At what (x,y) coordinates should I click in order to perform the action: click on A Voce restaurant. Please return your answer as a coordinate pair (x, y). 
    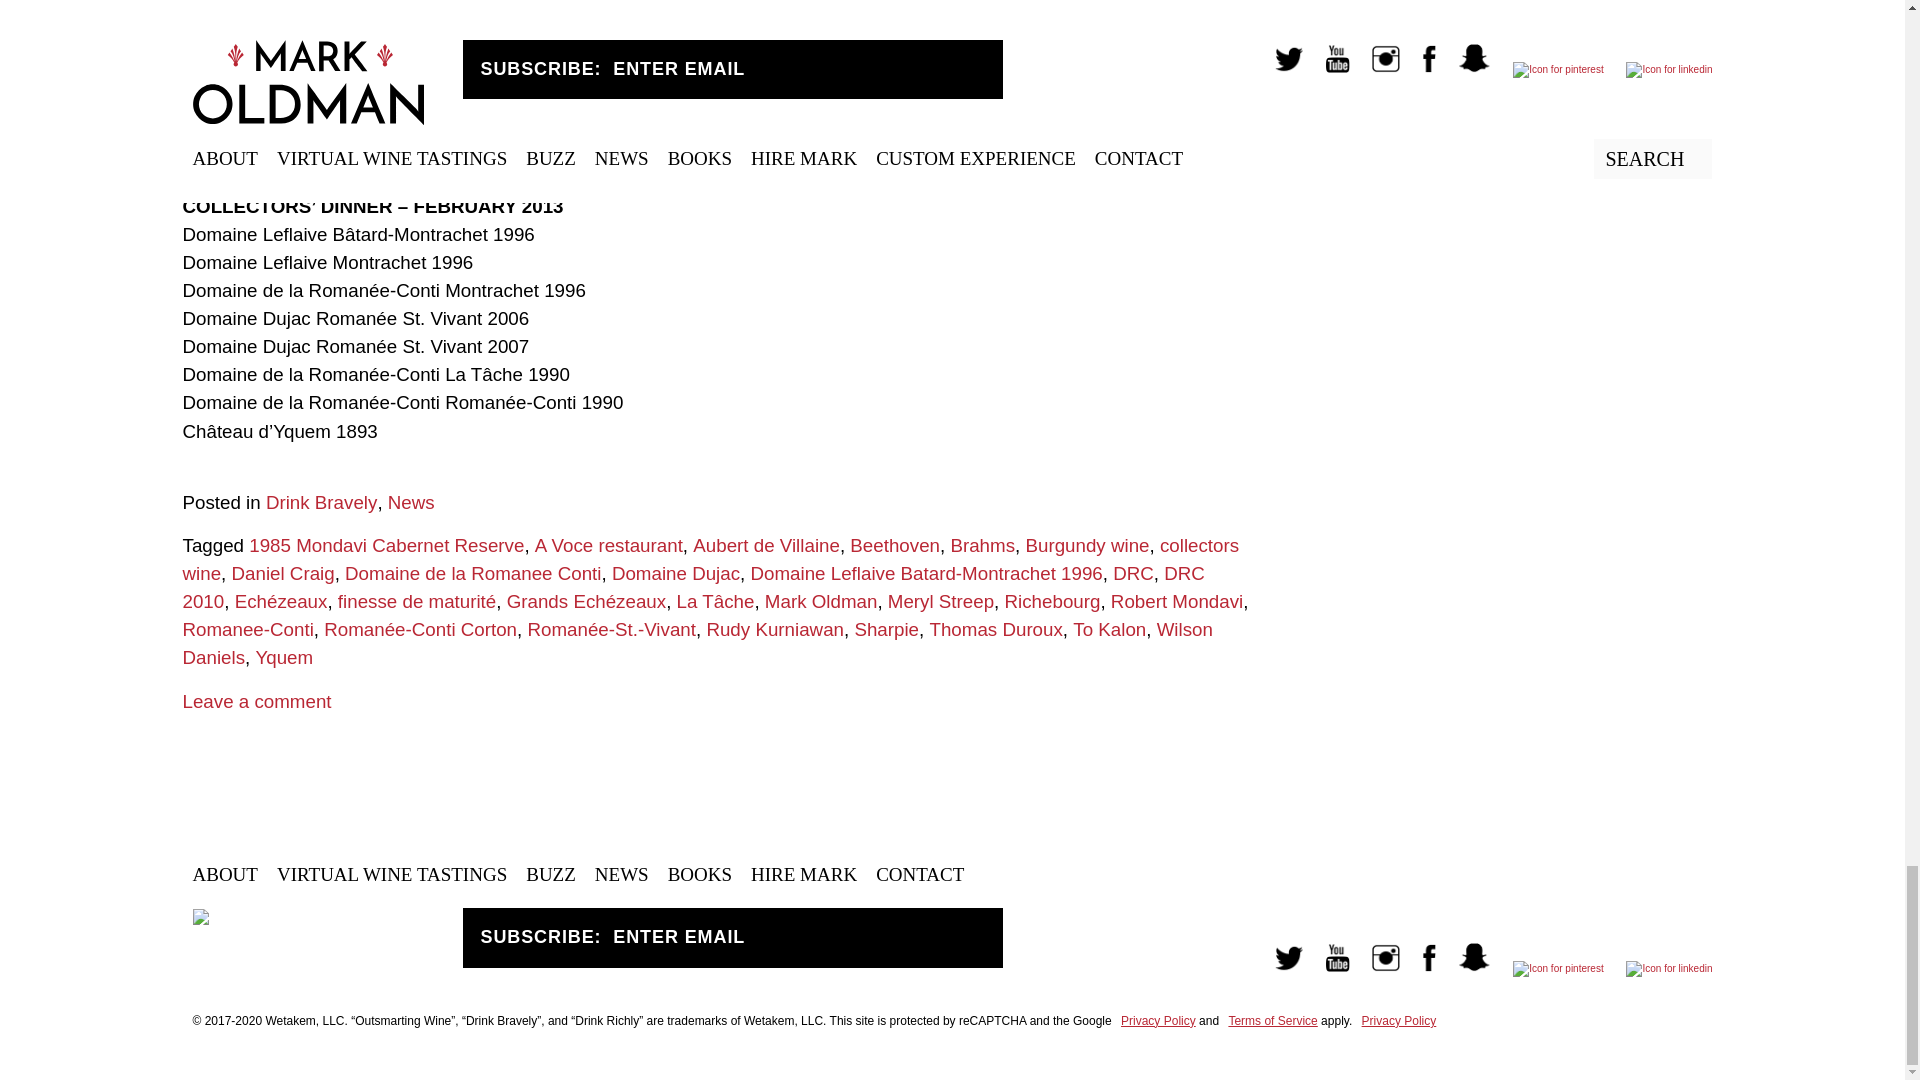
    Looking at the image, I should click on (609, 545).